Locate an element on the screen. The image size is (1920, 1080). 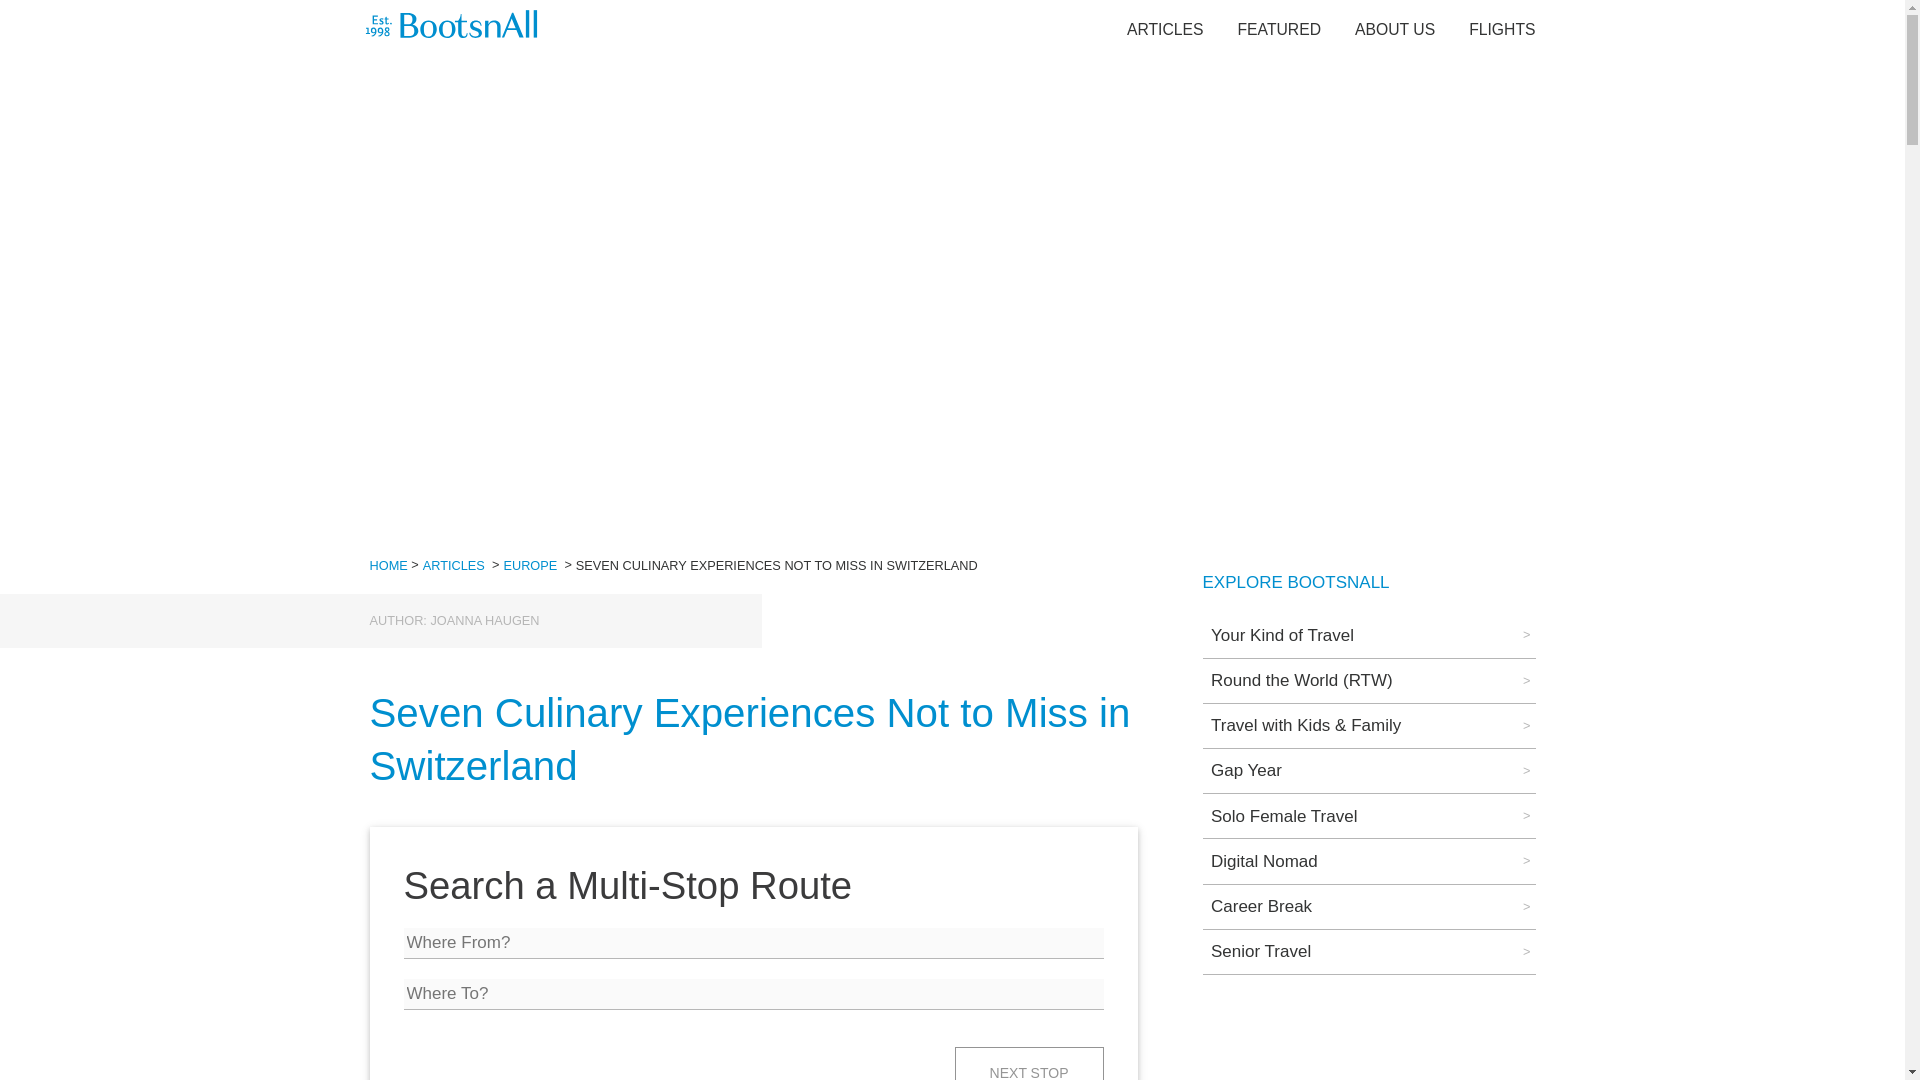
ABOUT US is located at coordinates (1394, 28).